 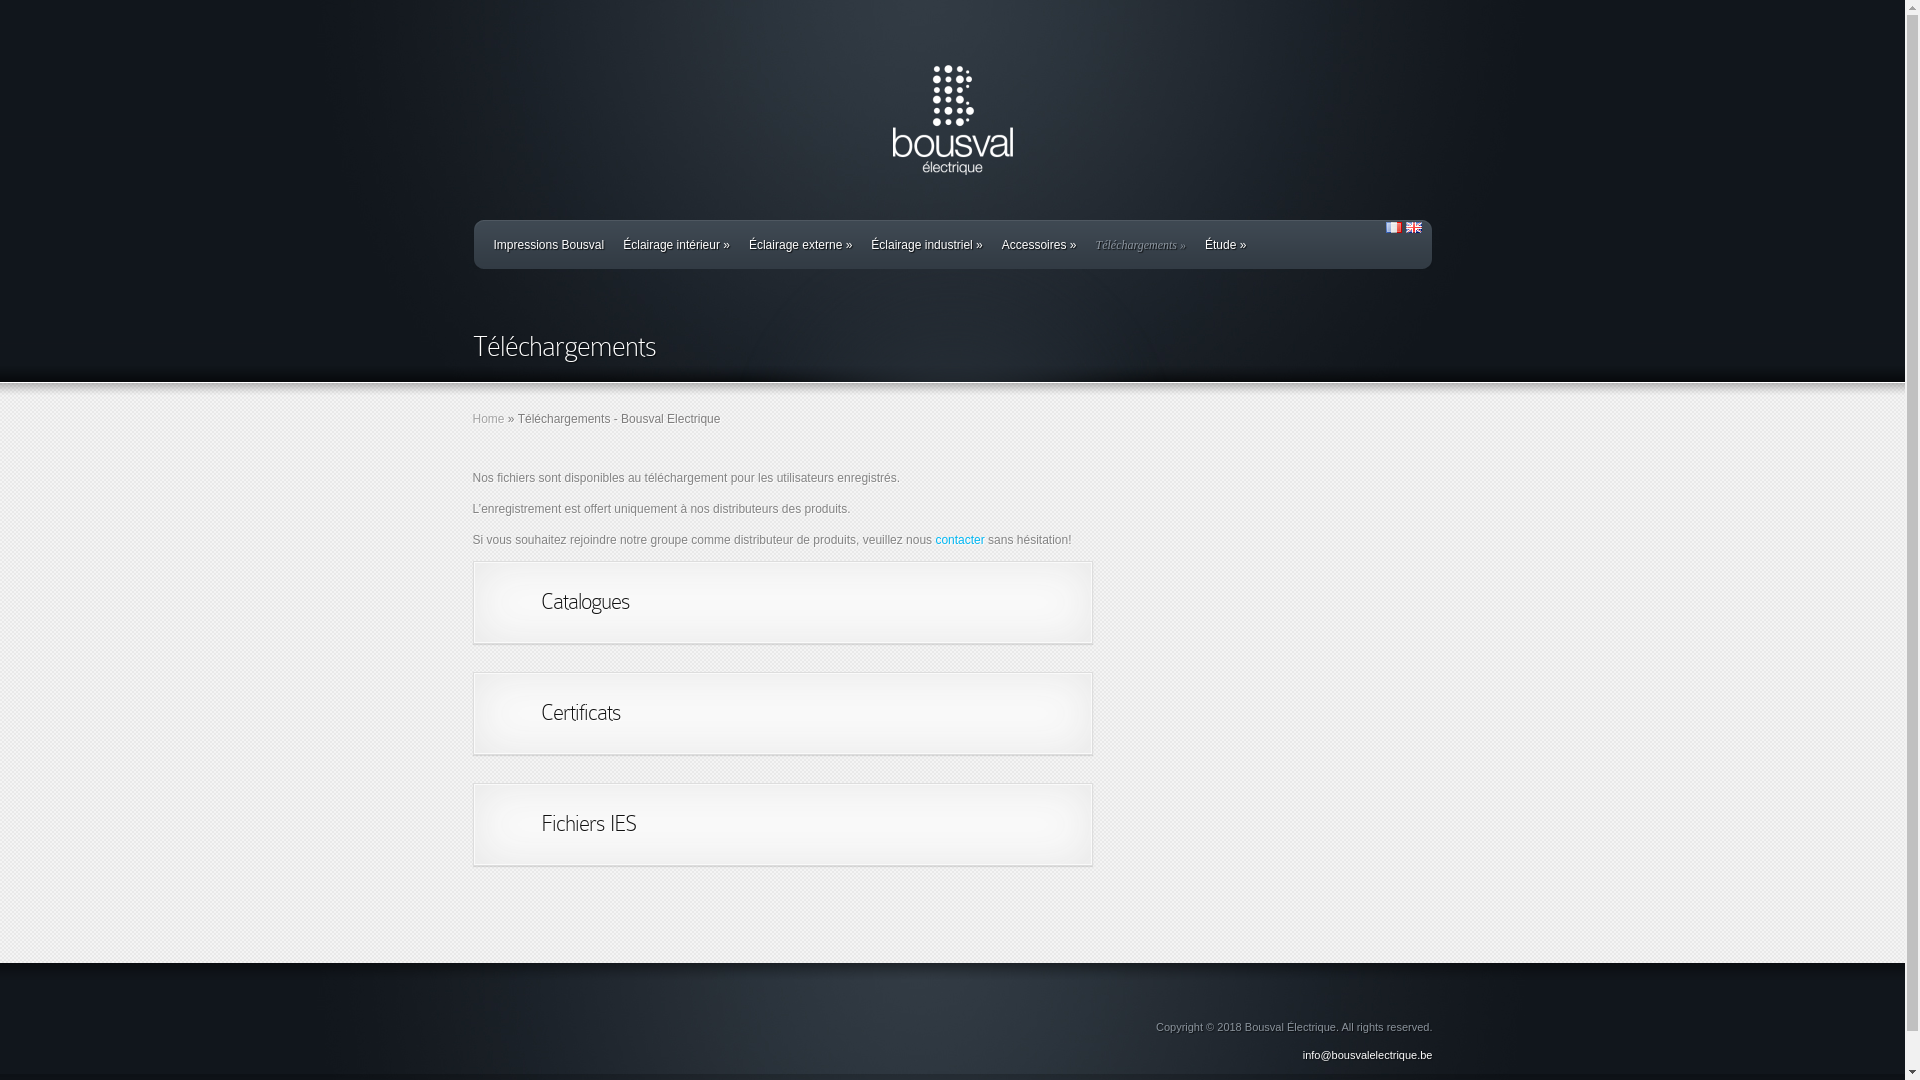 What do you see at coordinates (1368, 1055) in the screenshot?
I see `info@bousvalelectrique.be` at bounding box center [1368, 1055].